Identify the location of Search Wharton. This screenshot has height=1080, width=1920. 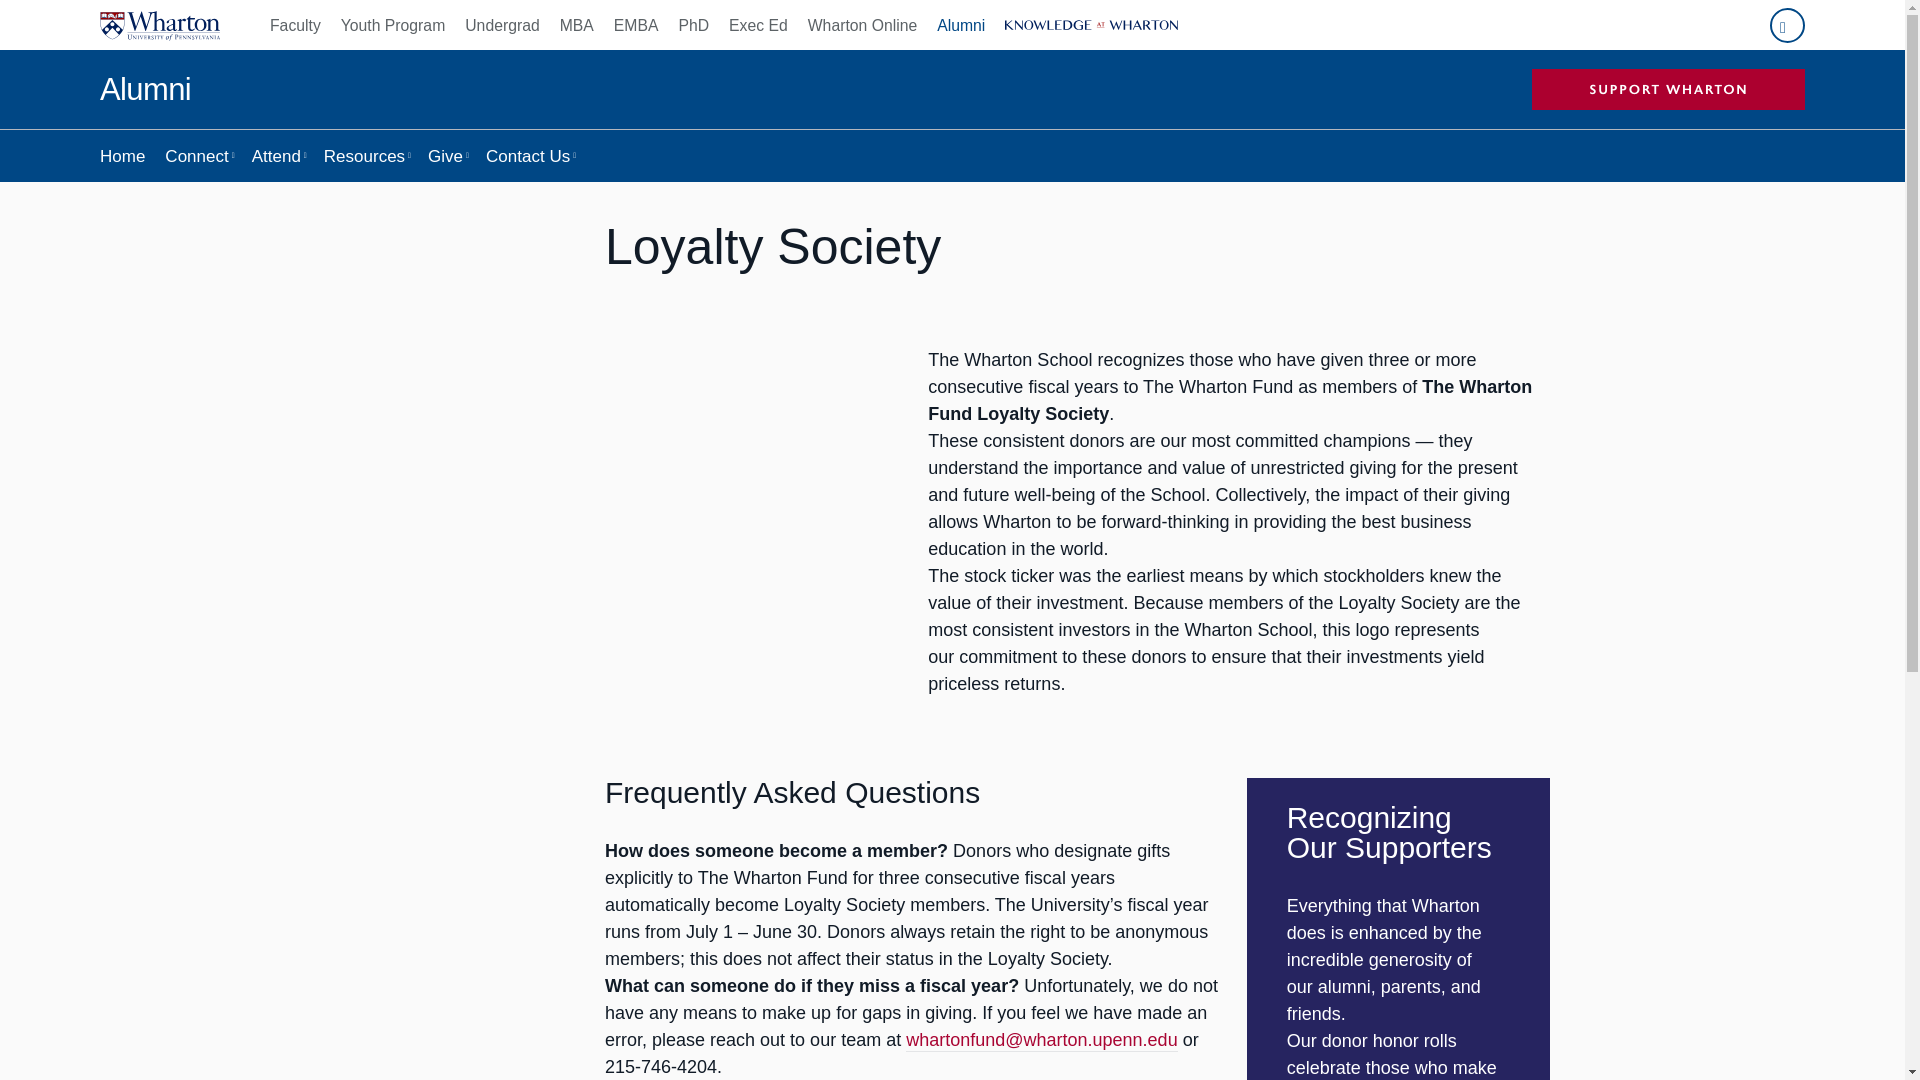
(1787, 25).